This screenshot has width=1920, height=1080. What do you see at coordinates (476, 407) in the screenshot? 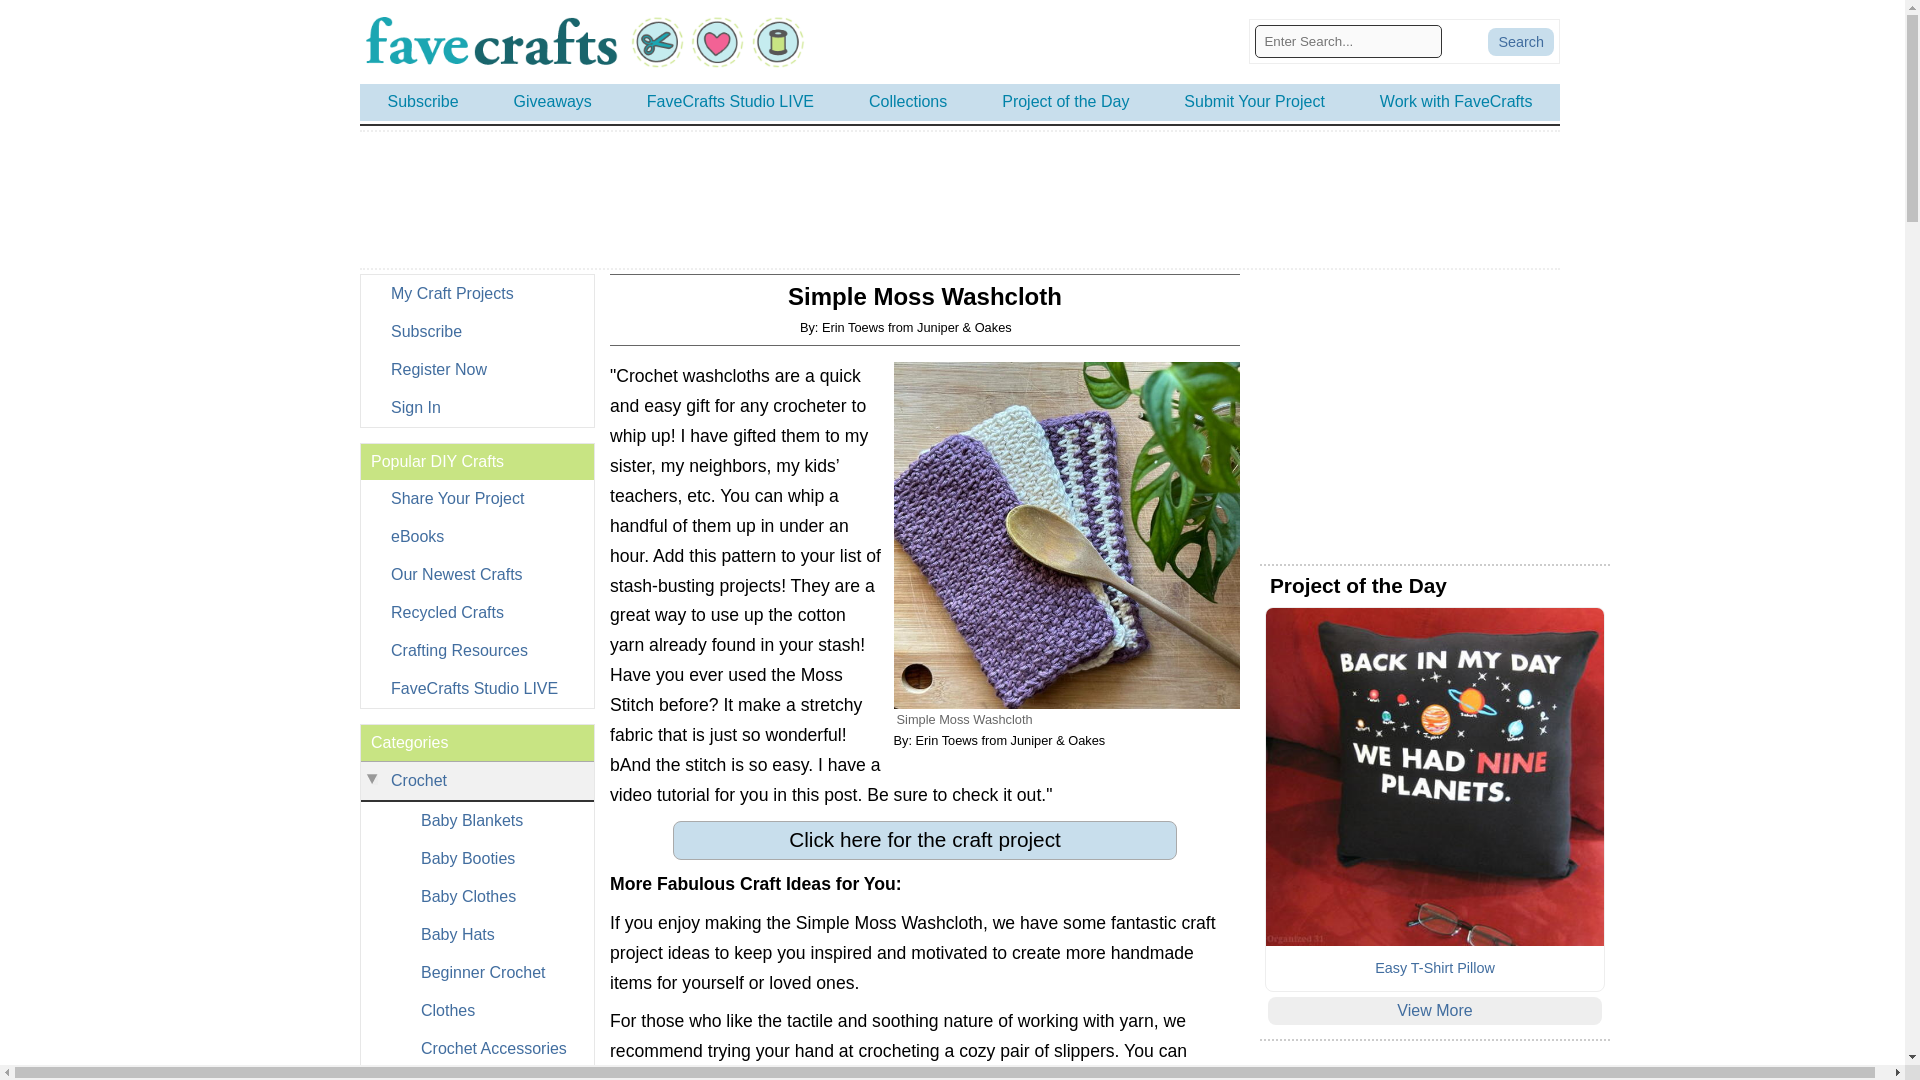
I see `Sign In` at bounding box center [476, 407].